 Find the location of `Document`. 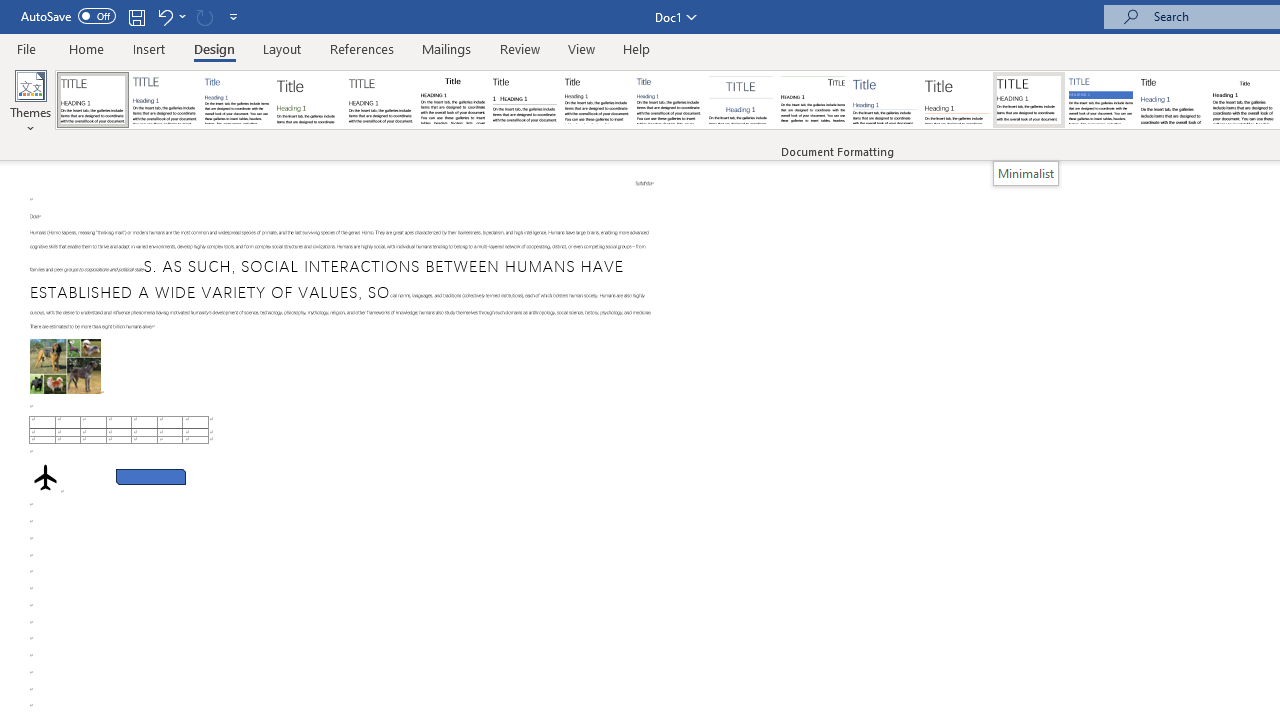

Document is located at coordinates (93, 100).